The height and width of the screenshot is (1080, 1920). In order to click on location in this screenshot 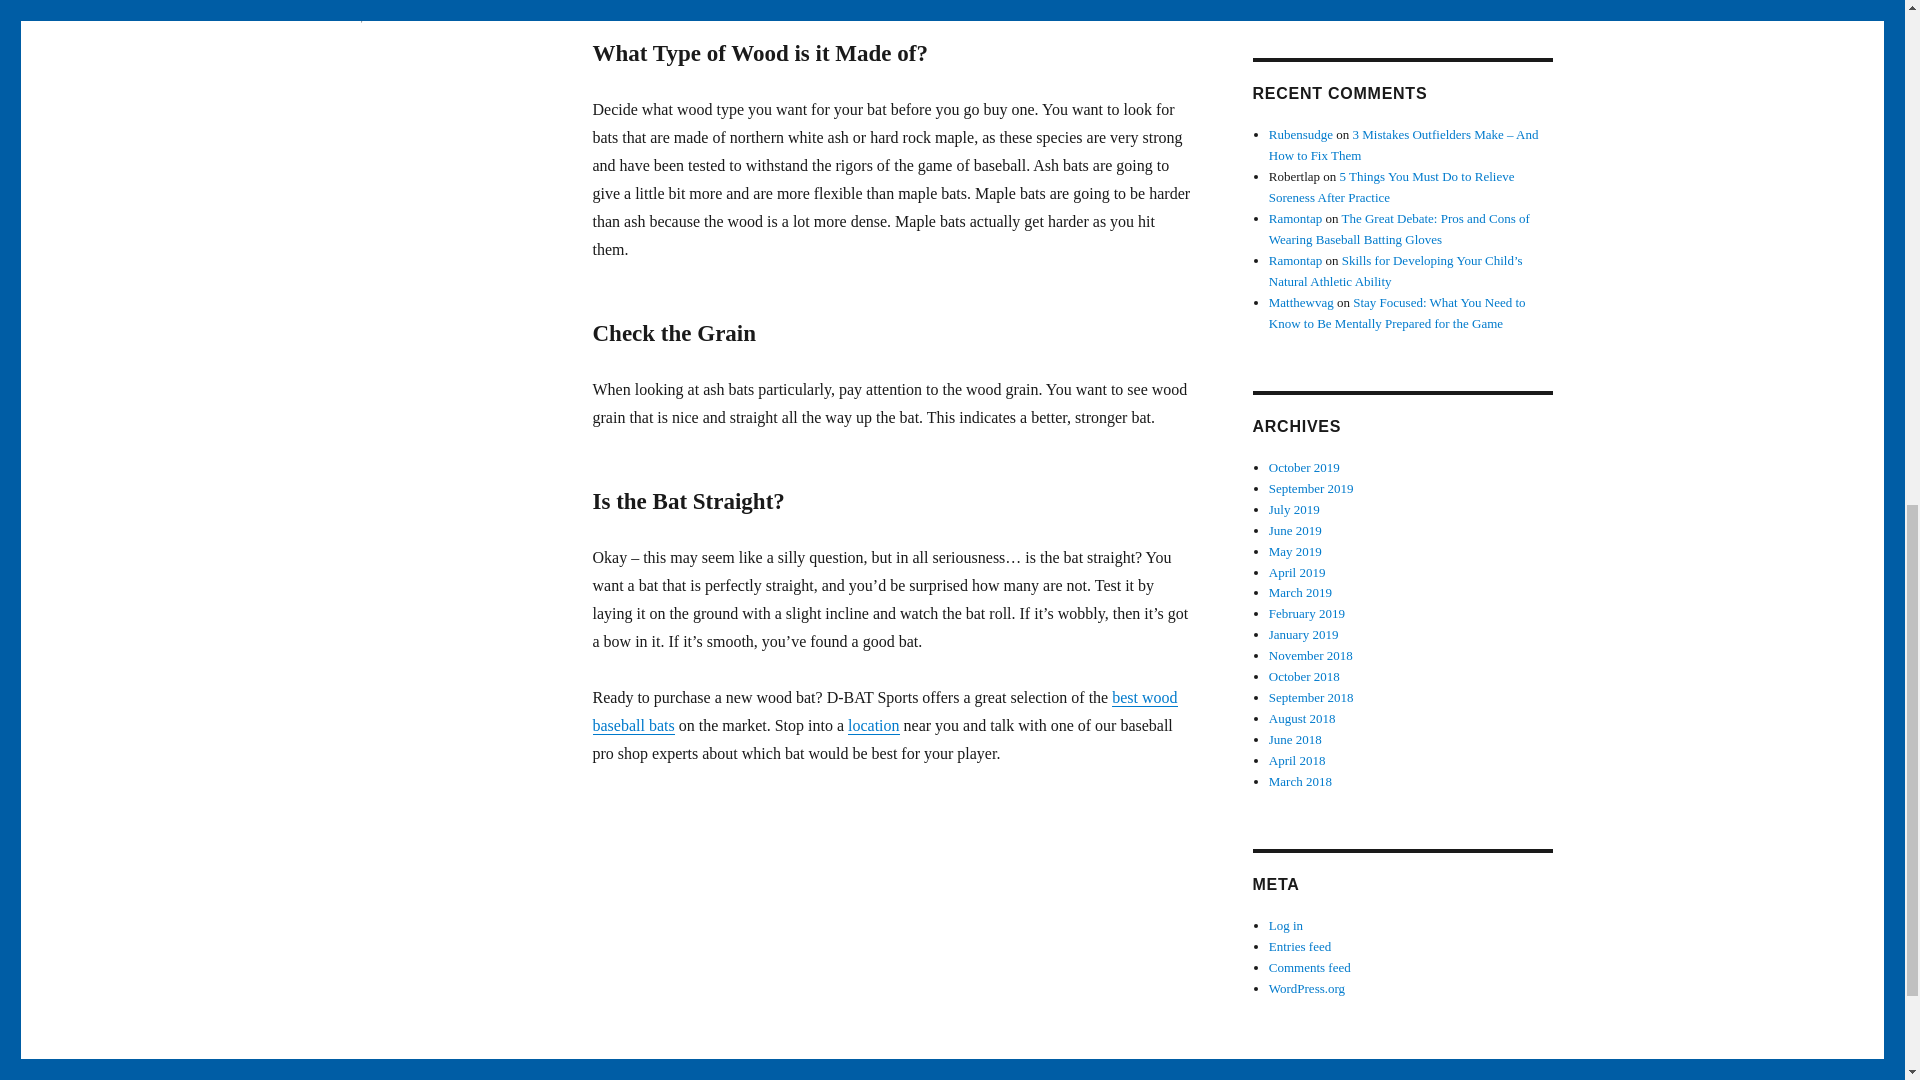, I will do `click(1300, 134)`.